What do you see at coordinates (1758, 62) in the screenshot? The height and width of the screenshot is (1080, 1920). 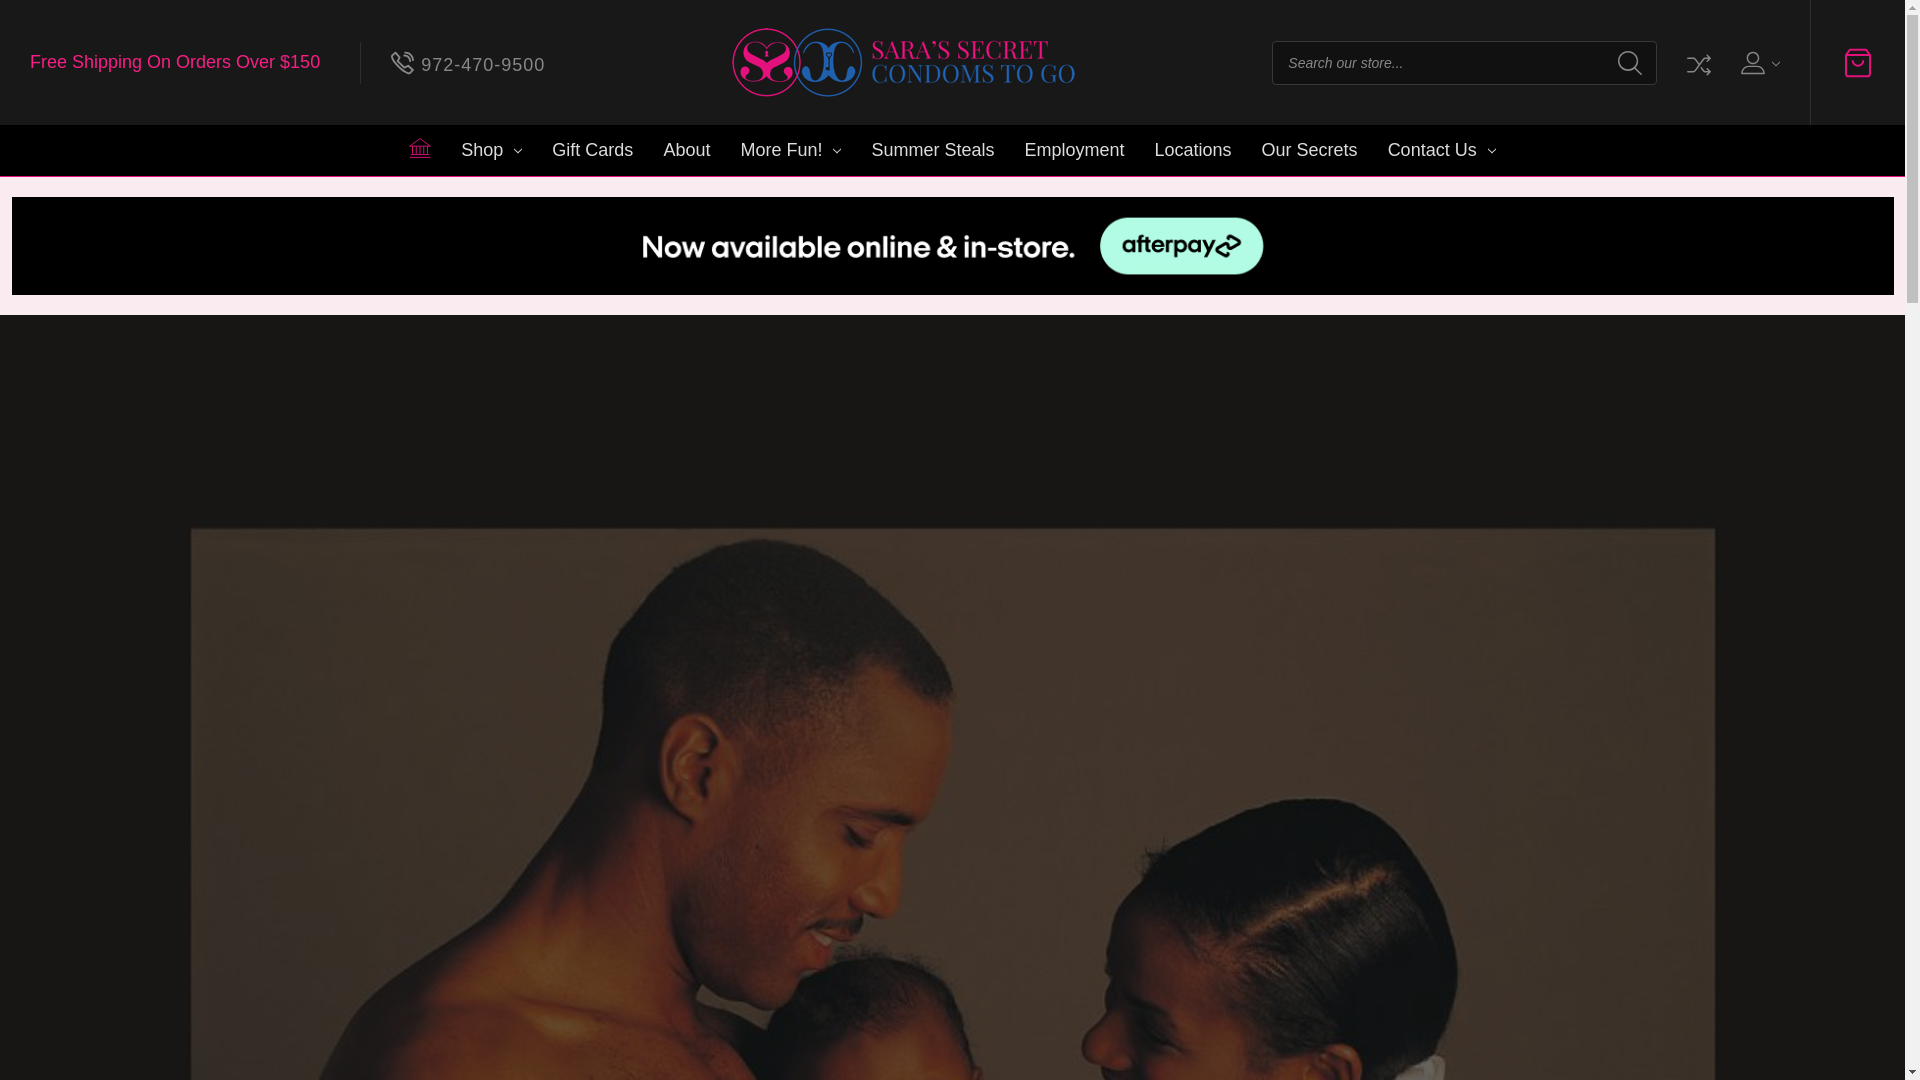 I see `USER` at bounding box center [1758, 62].